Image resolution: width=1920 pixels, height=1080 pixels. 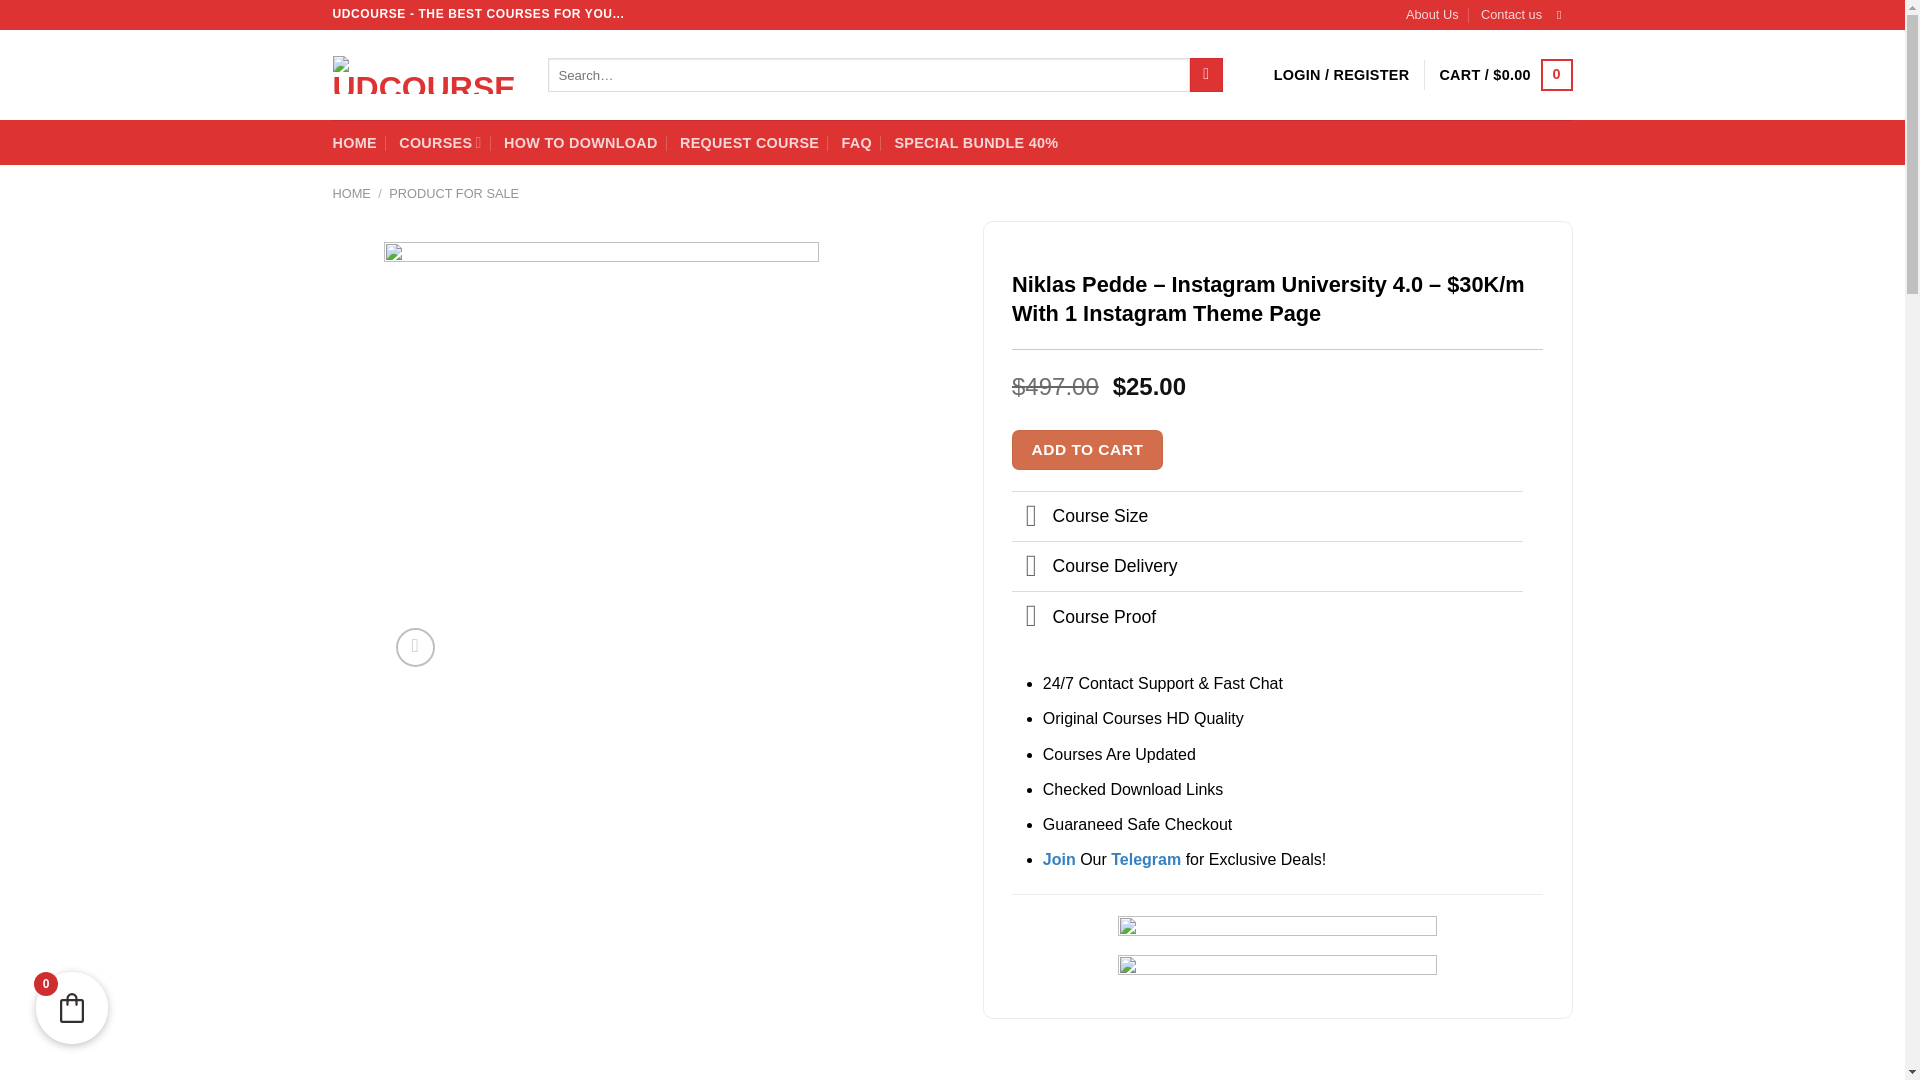 I want to click on About Us, so click(x=1432, y=15).